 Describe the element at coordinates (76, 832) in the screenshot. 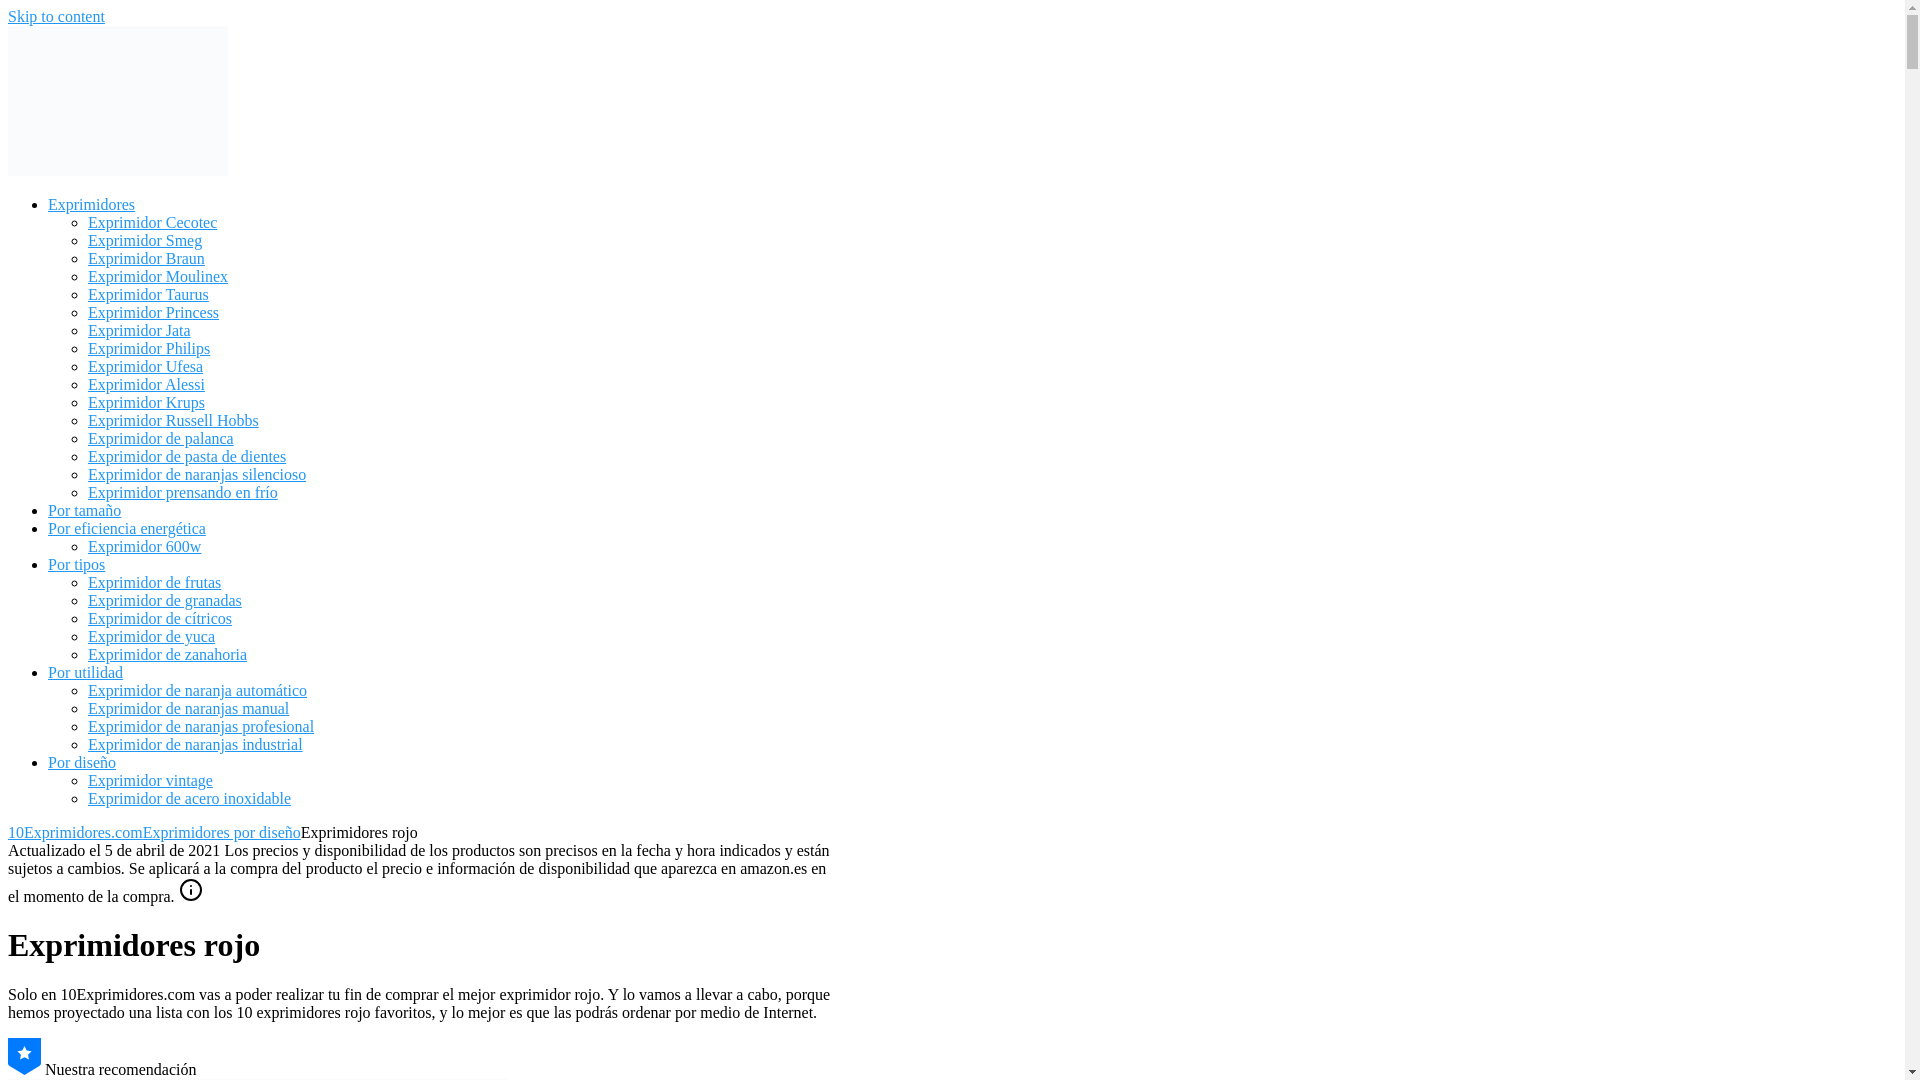

I see `10Exprimidores.com` at that location.